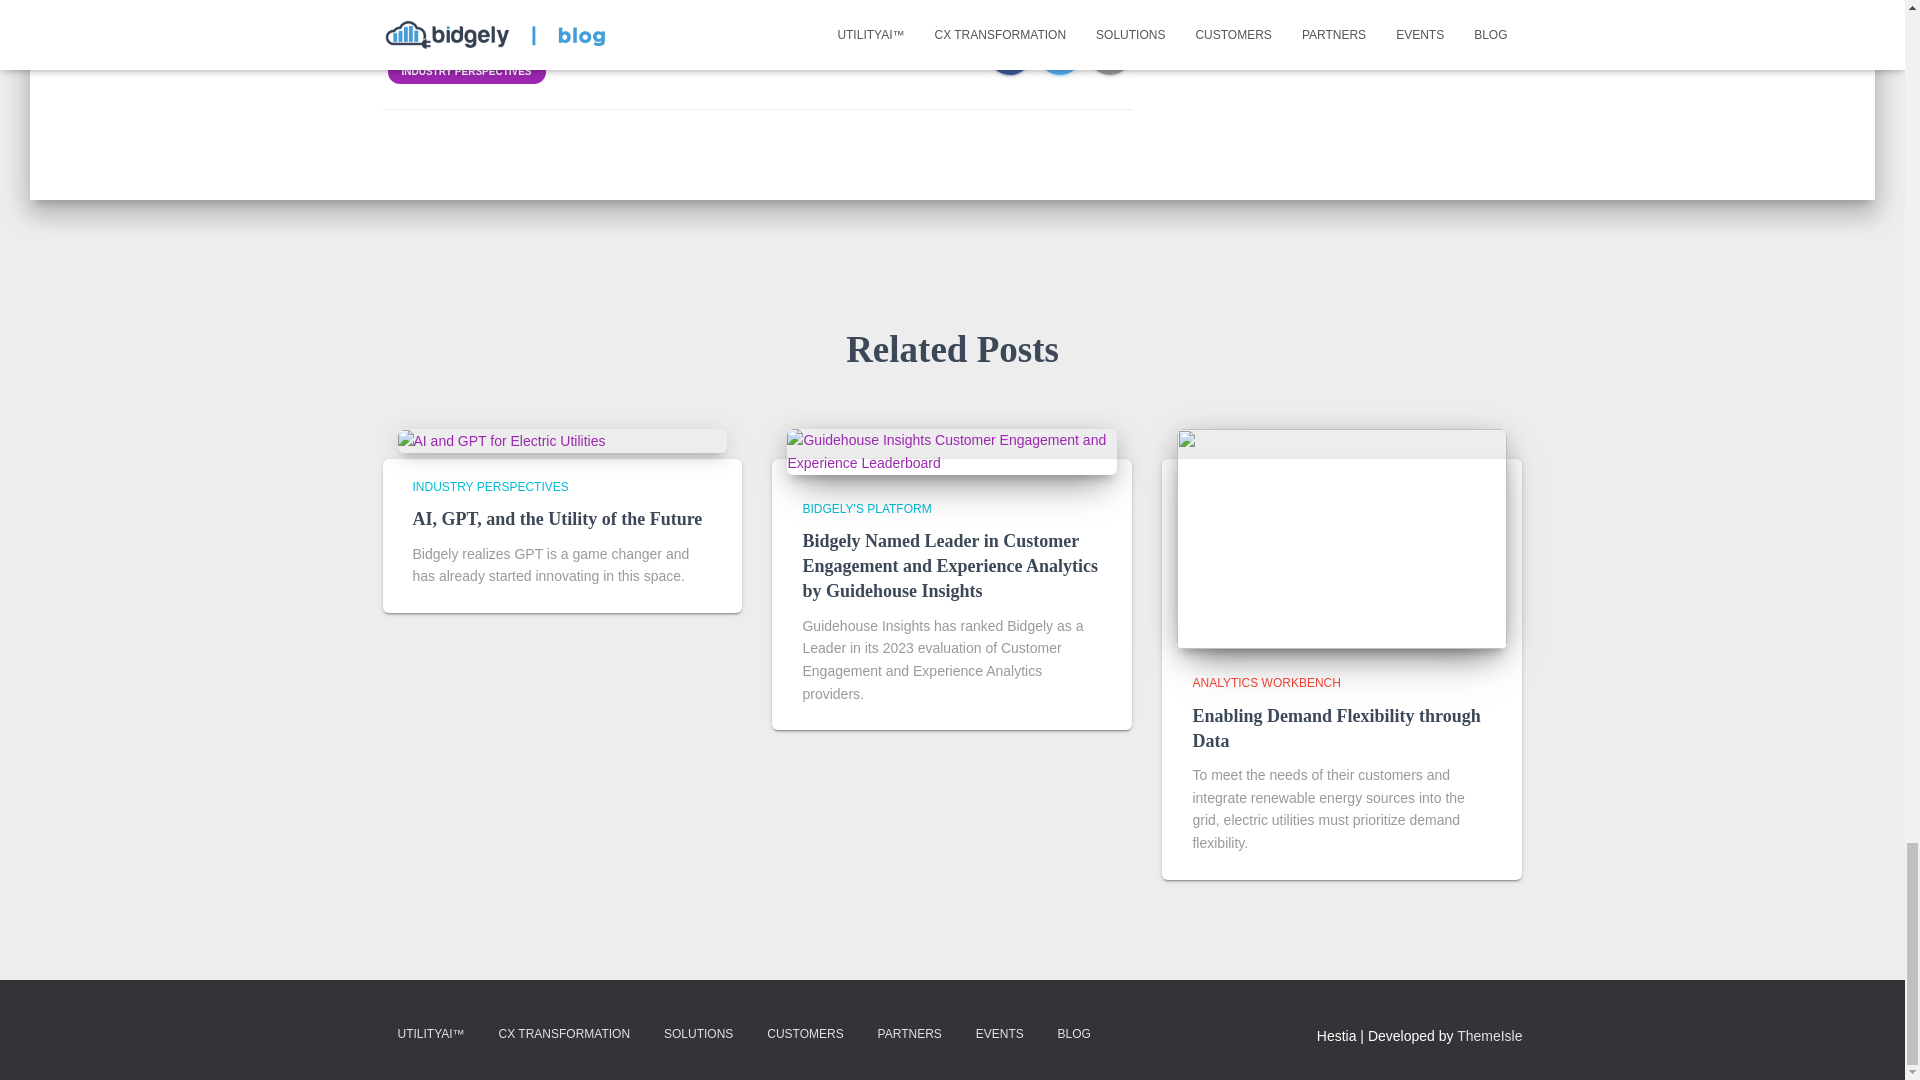 Image resolution: width=1920 pixels, height=1080 pixels. What do you see at coordinates (502, 440) in the screenshot?
I see `AI, GPT, and the Utility of the Future` at bounding box center [502, 440].